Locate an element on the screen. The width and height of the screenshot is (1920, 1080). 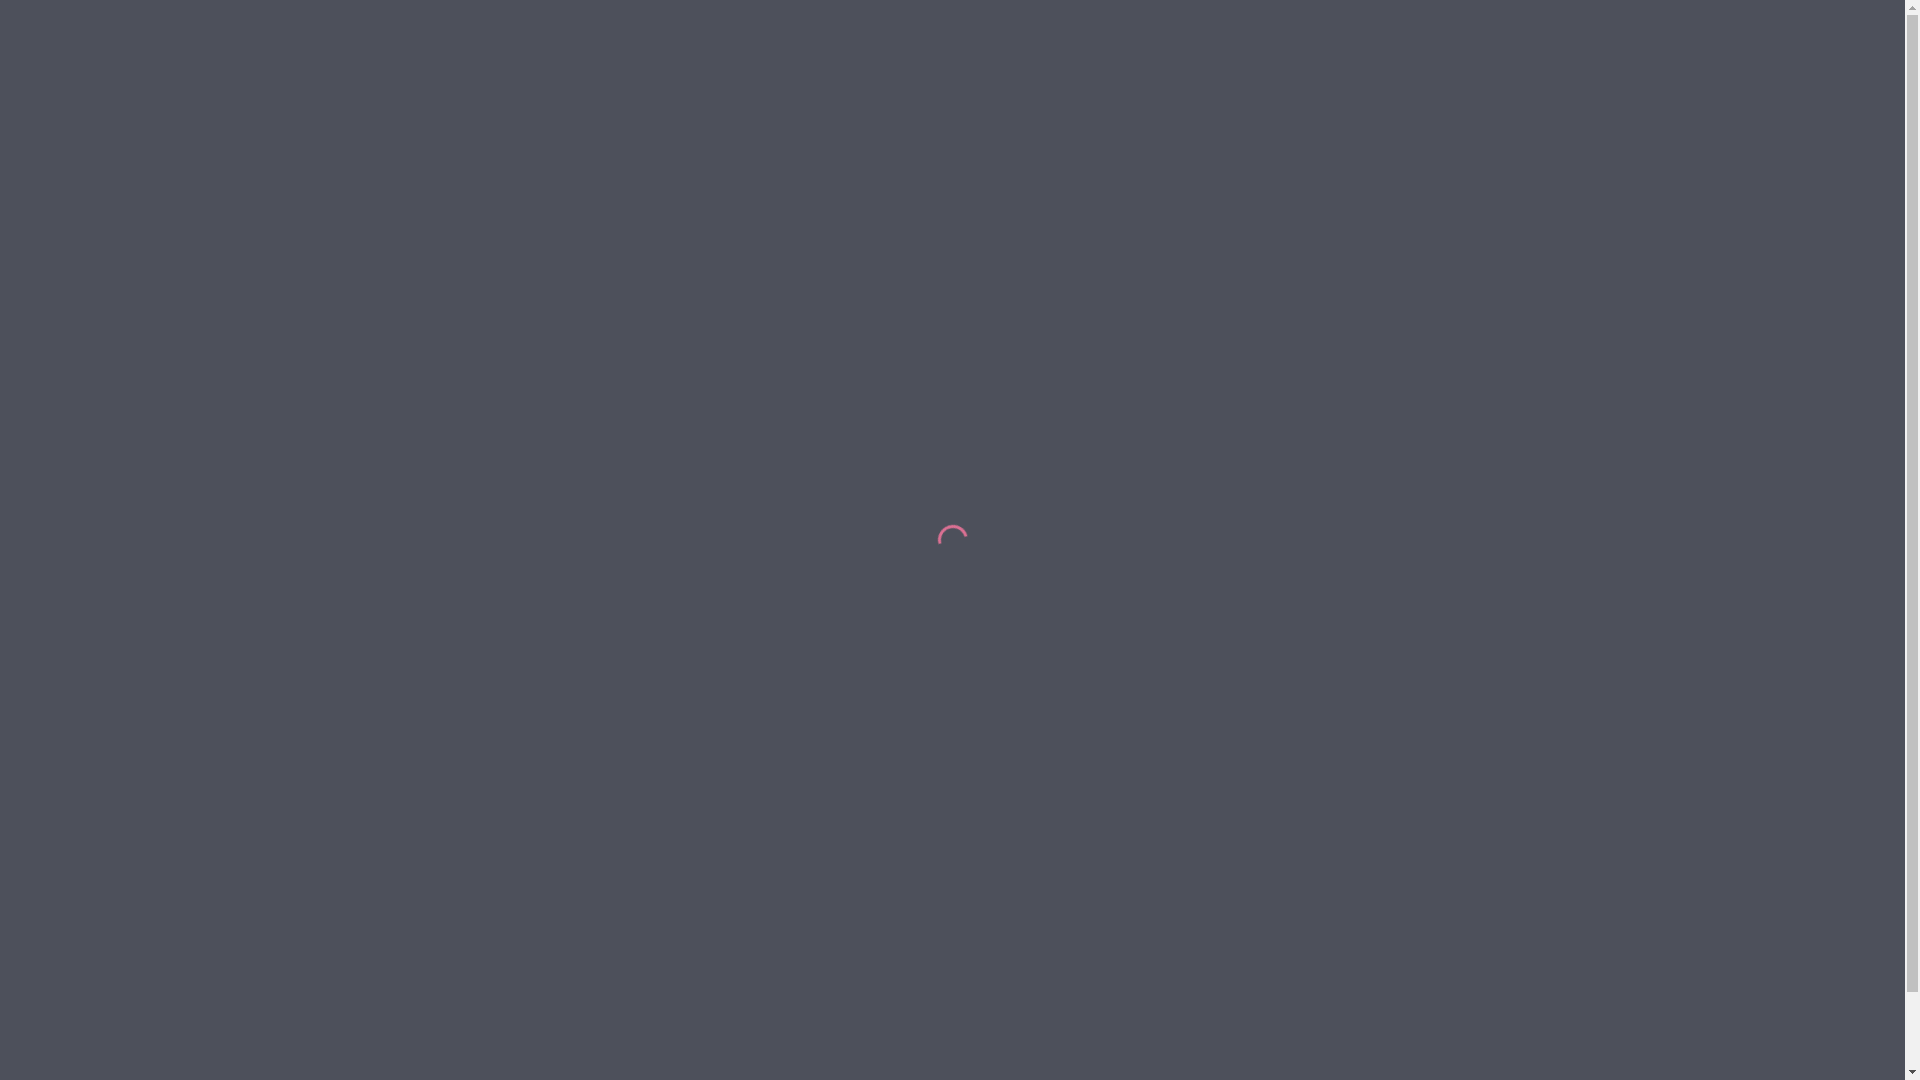
loading is located at coordinates (947, 535).